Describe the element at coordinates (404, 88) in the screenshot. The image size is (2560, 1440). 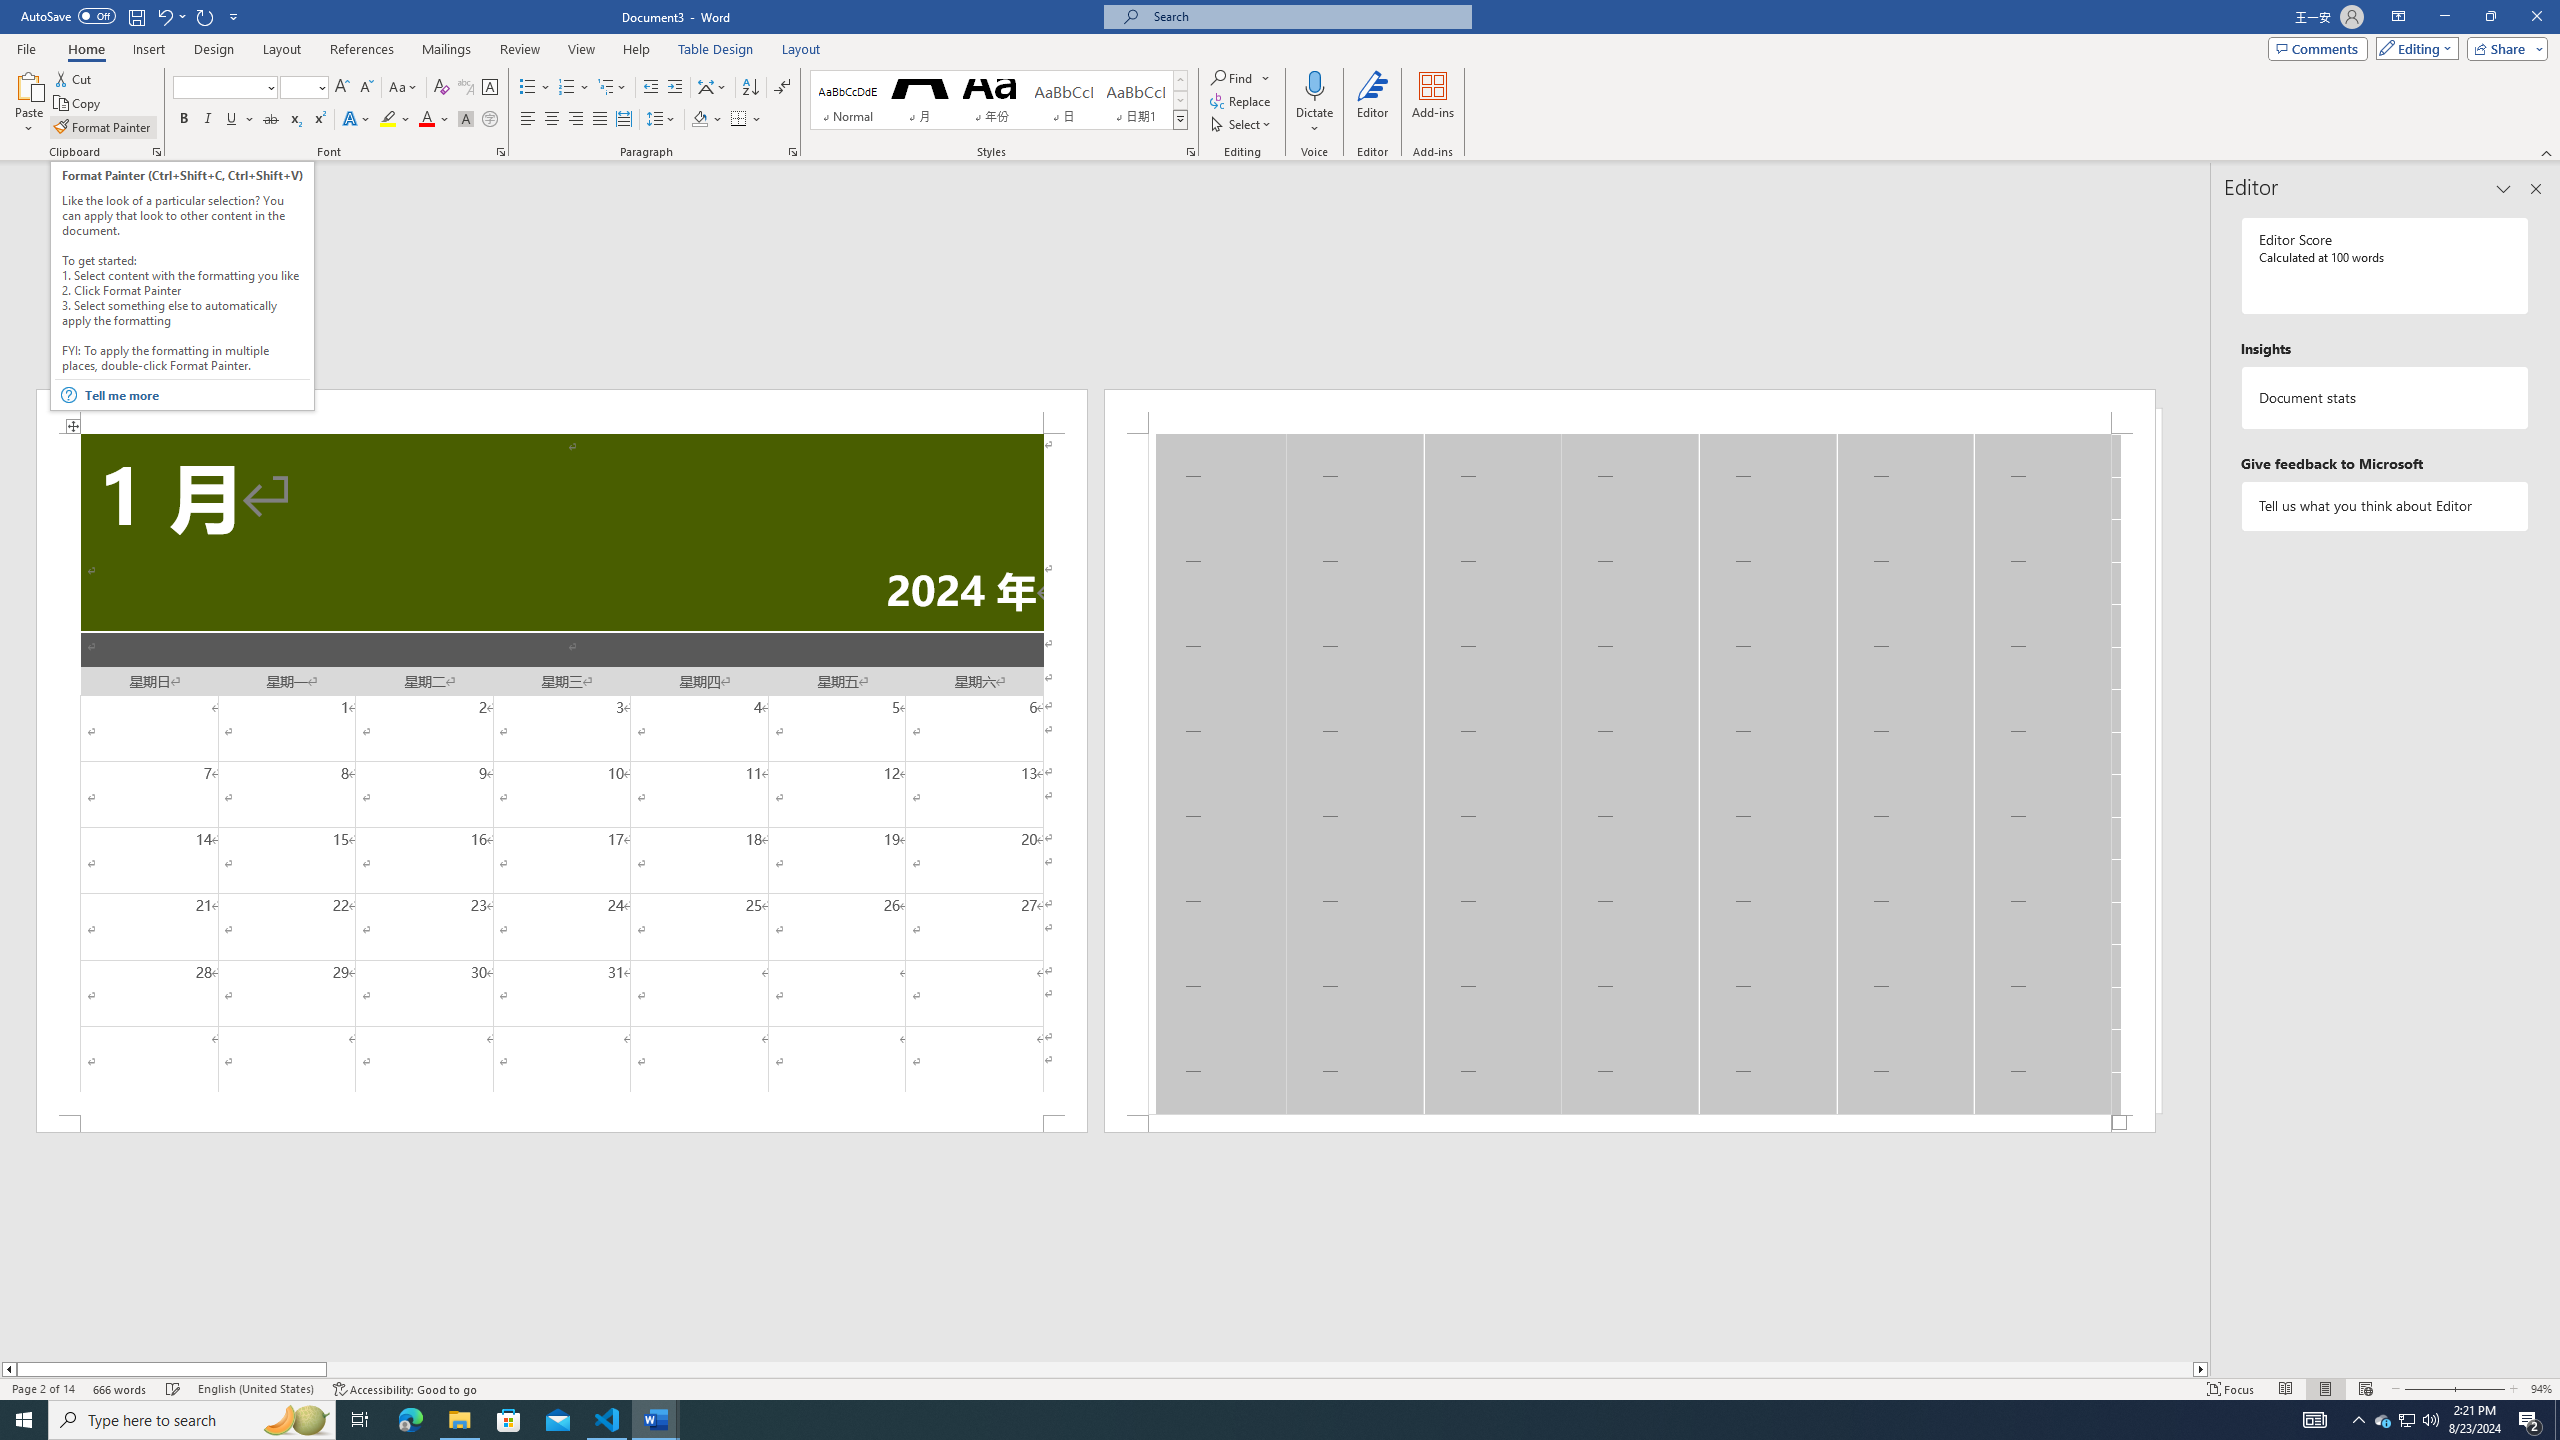
I see `Change Case` at that location.